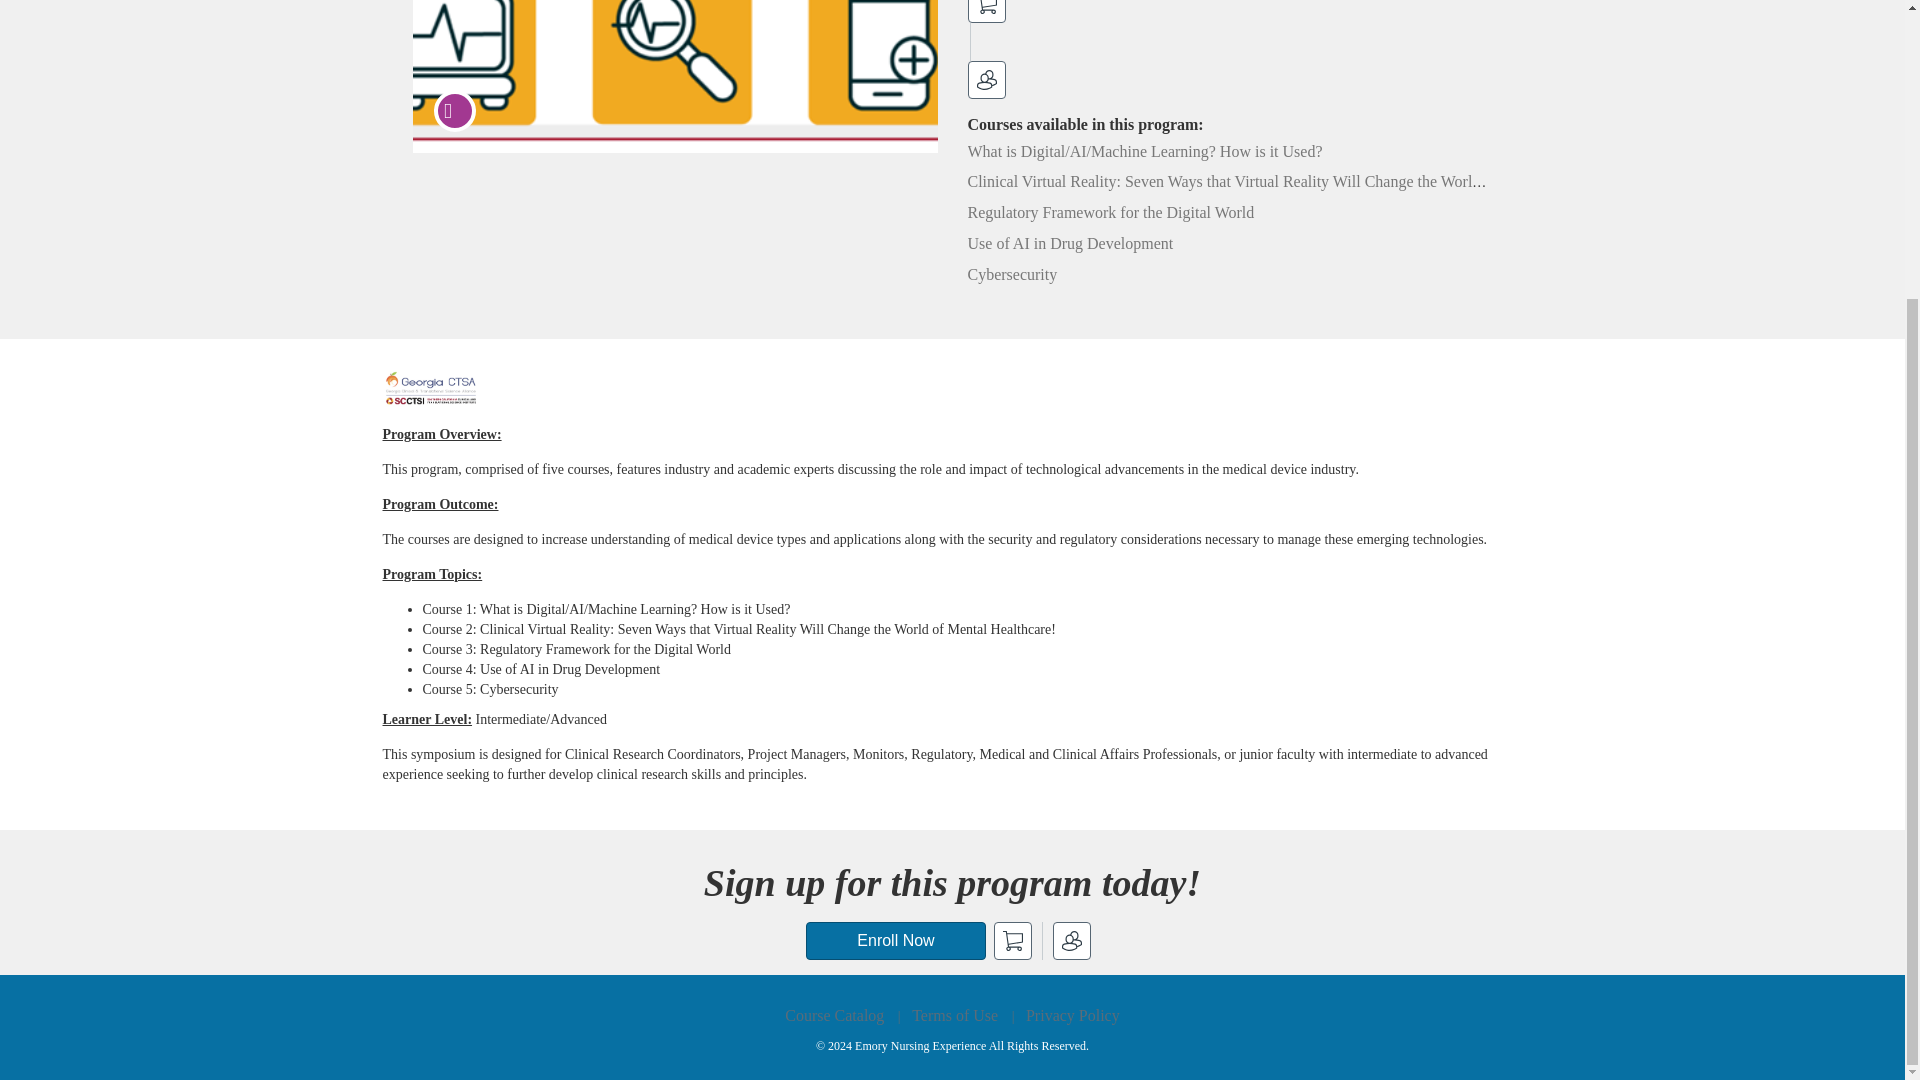  I want to click on Terms of Use, so click(955, 1014).